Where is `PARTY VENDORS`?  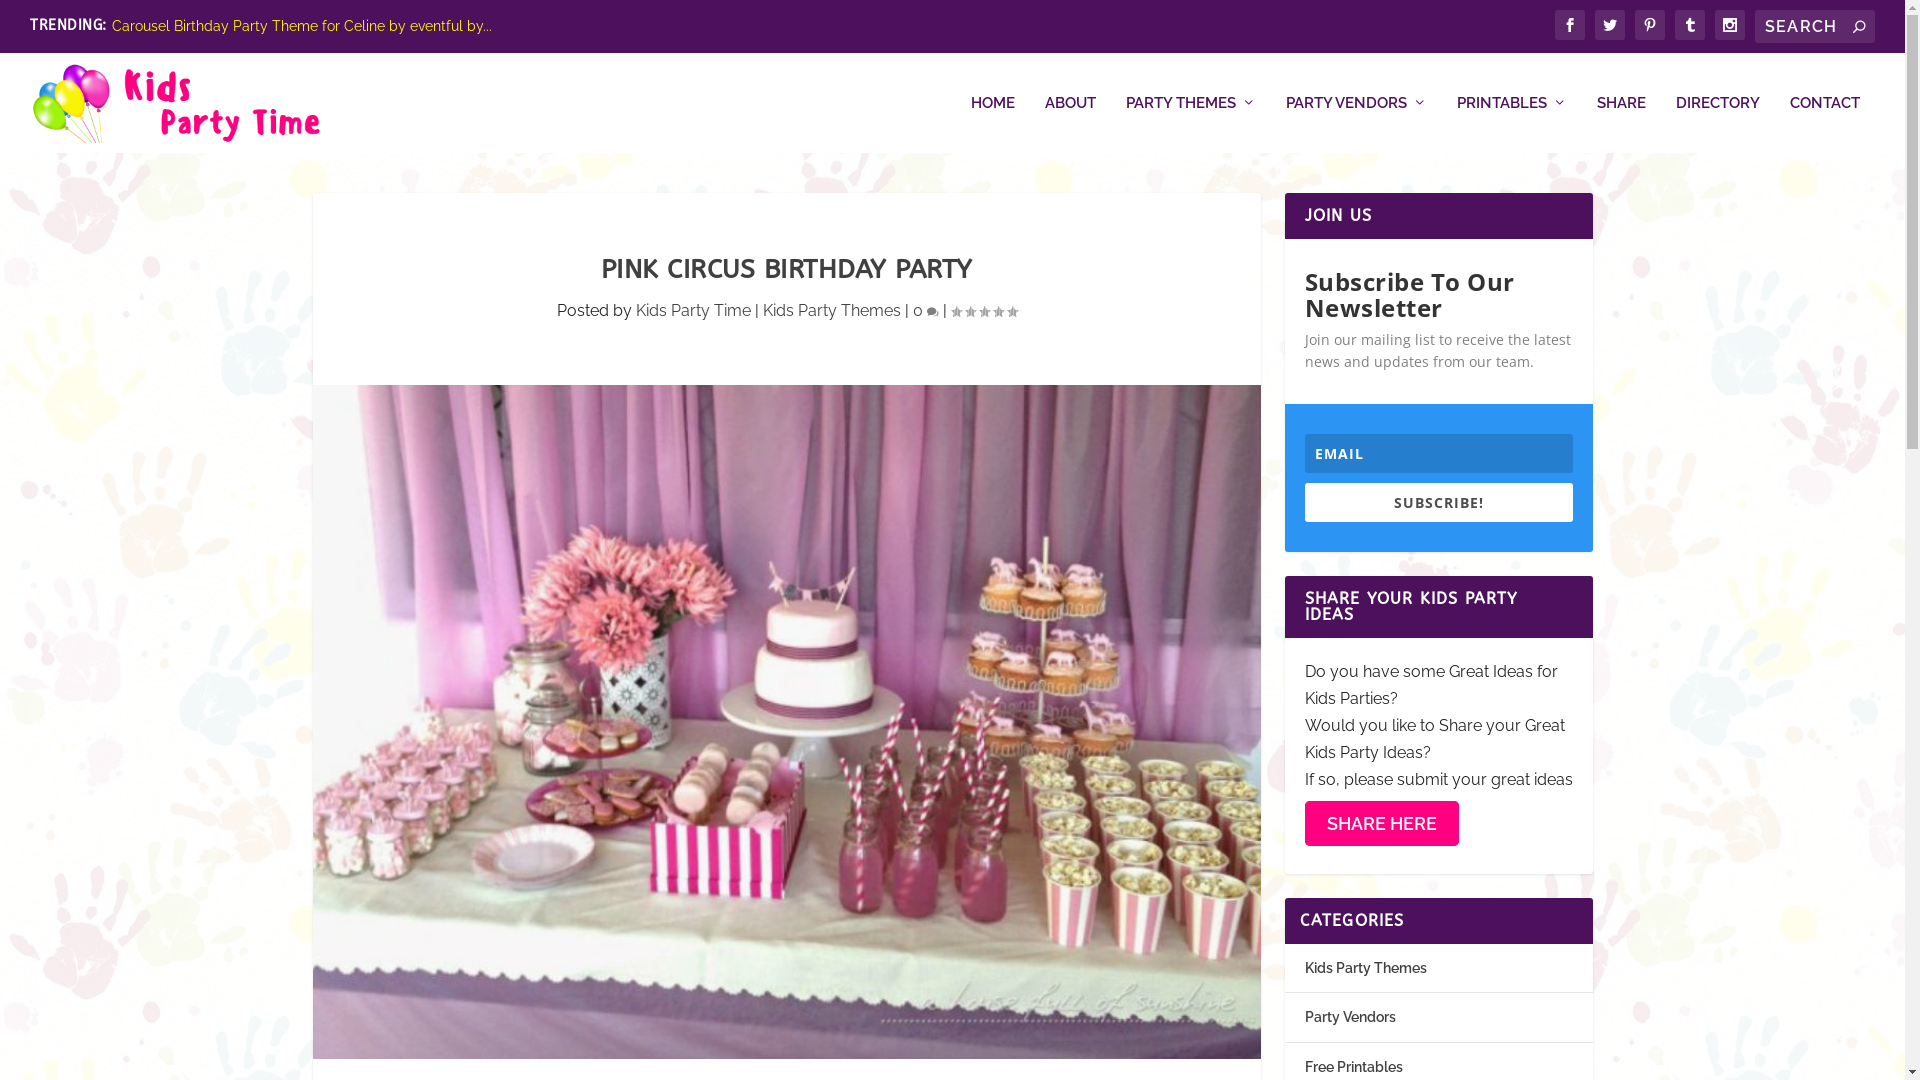 PARTY VENDORS is located at coordinates (1356, 124).